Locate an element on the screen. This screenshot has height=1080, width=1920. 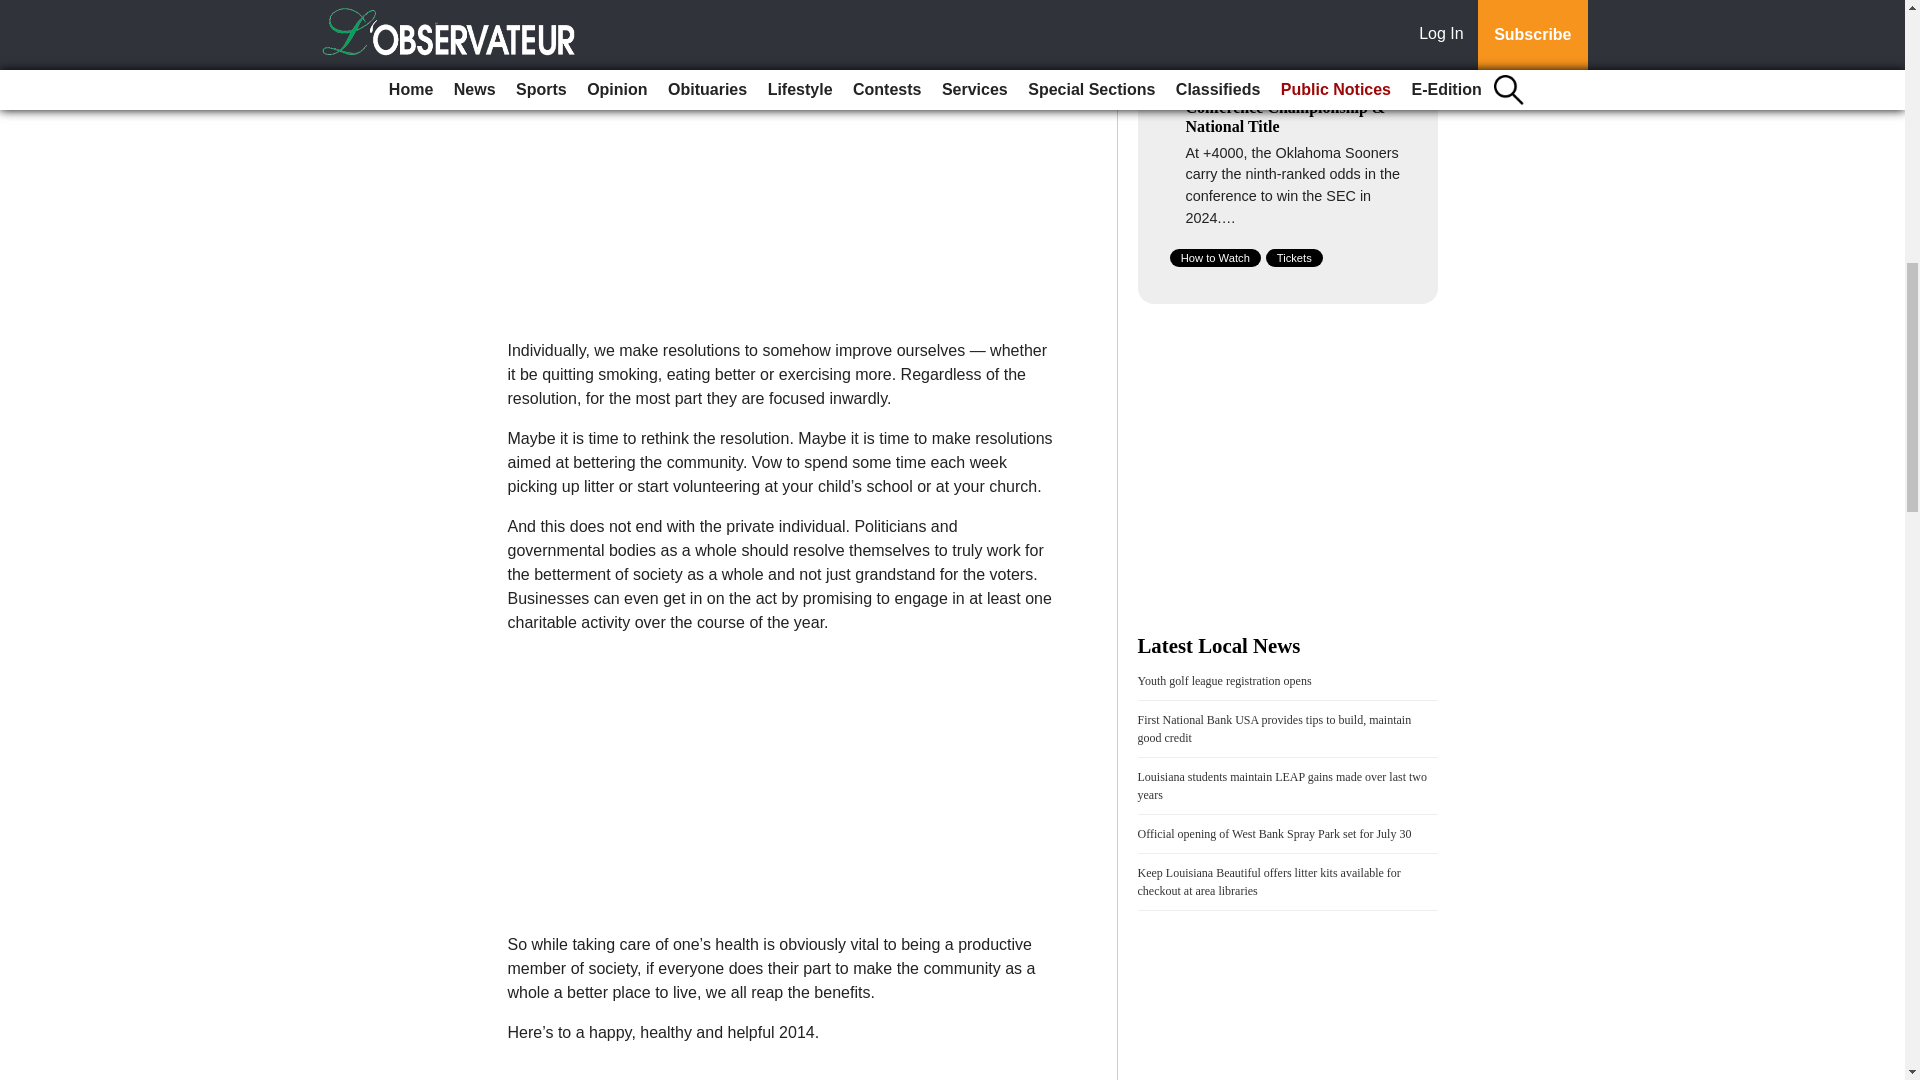
Official opening of West Bank Spray Park set for July 30 is located at coordinates (1274, 834).